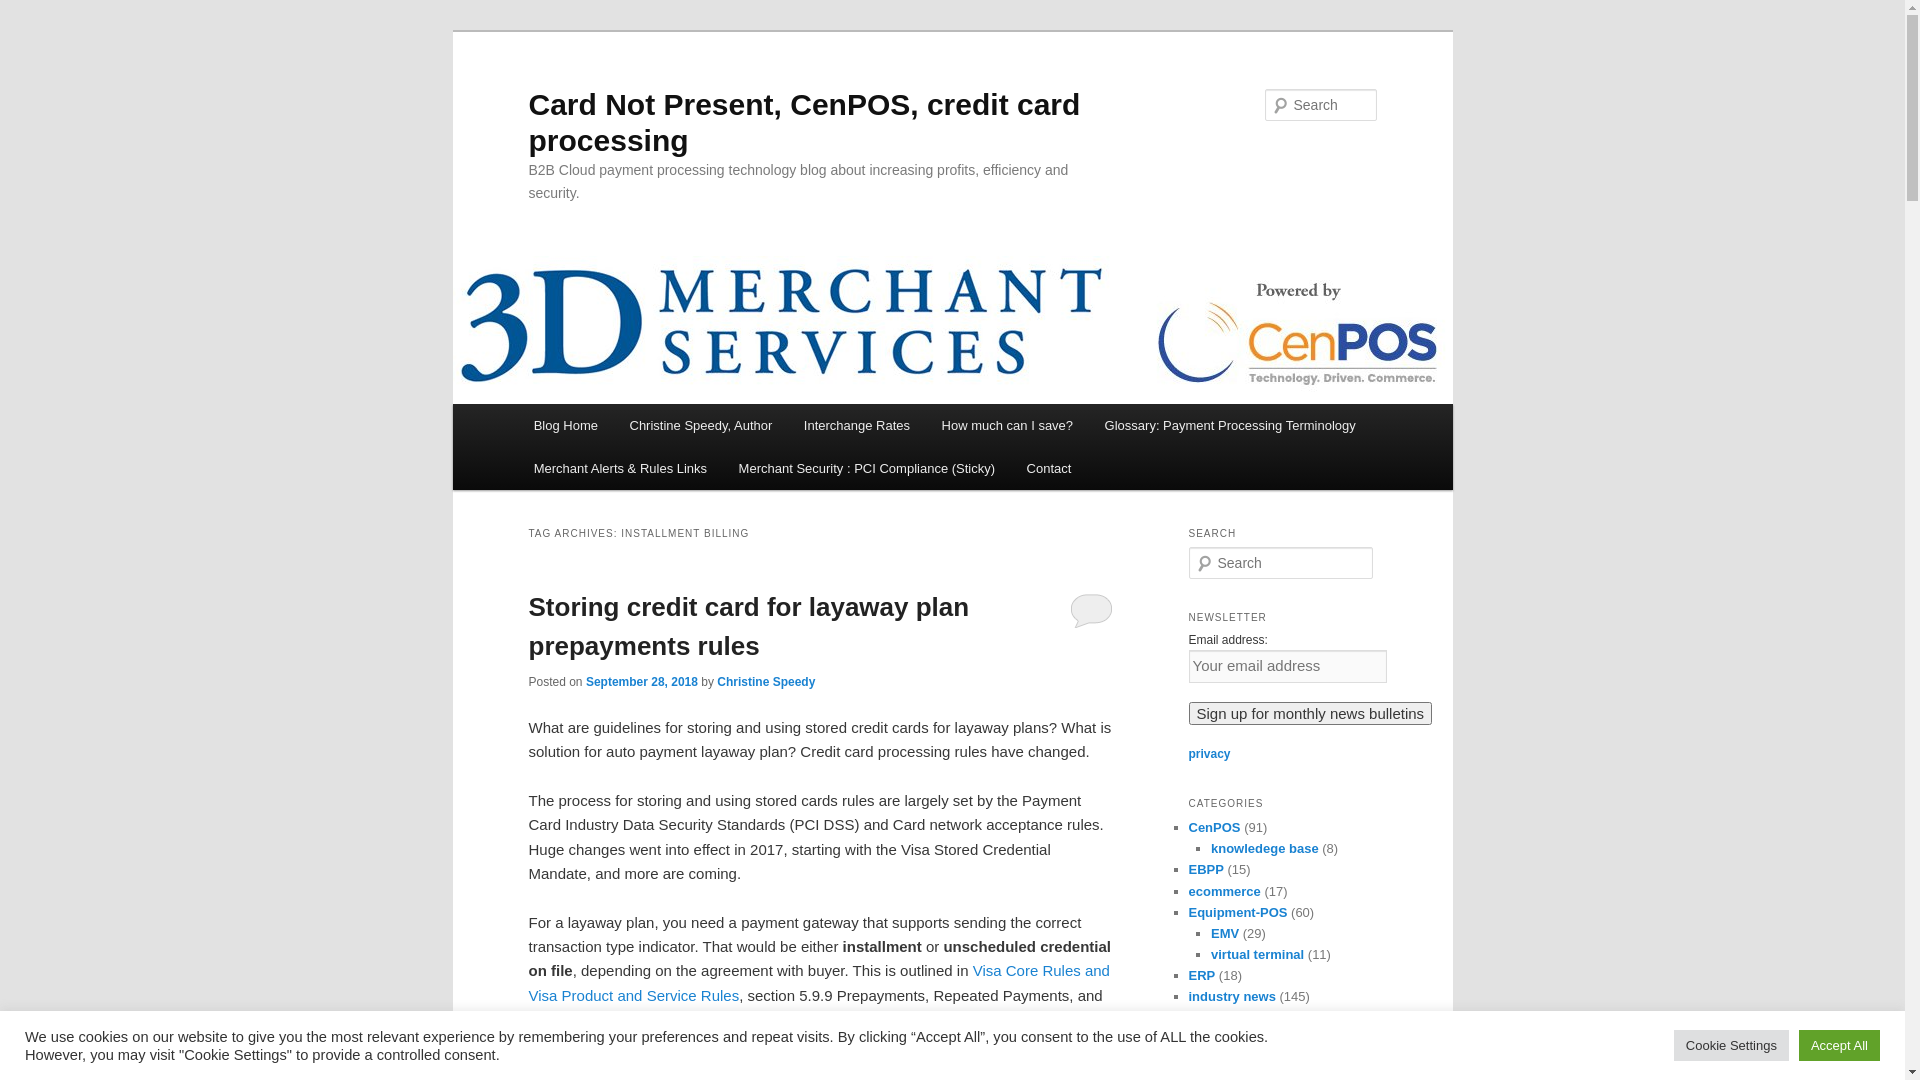 Image resolution: width=1920 pixels, height=1080 pixels. I want to click on Merchant Alerts & Rules Links, so click(620, 468).